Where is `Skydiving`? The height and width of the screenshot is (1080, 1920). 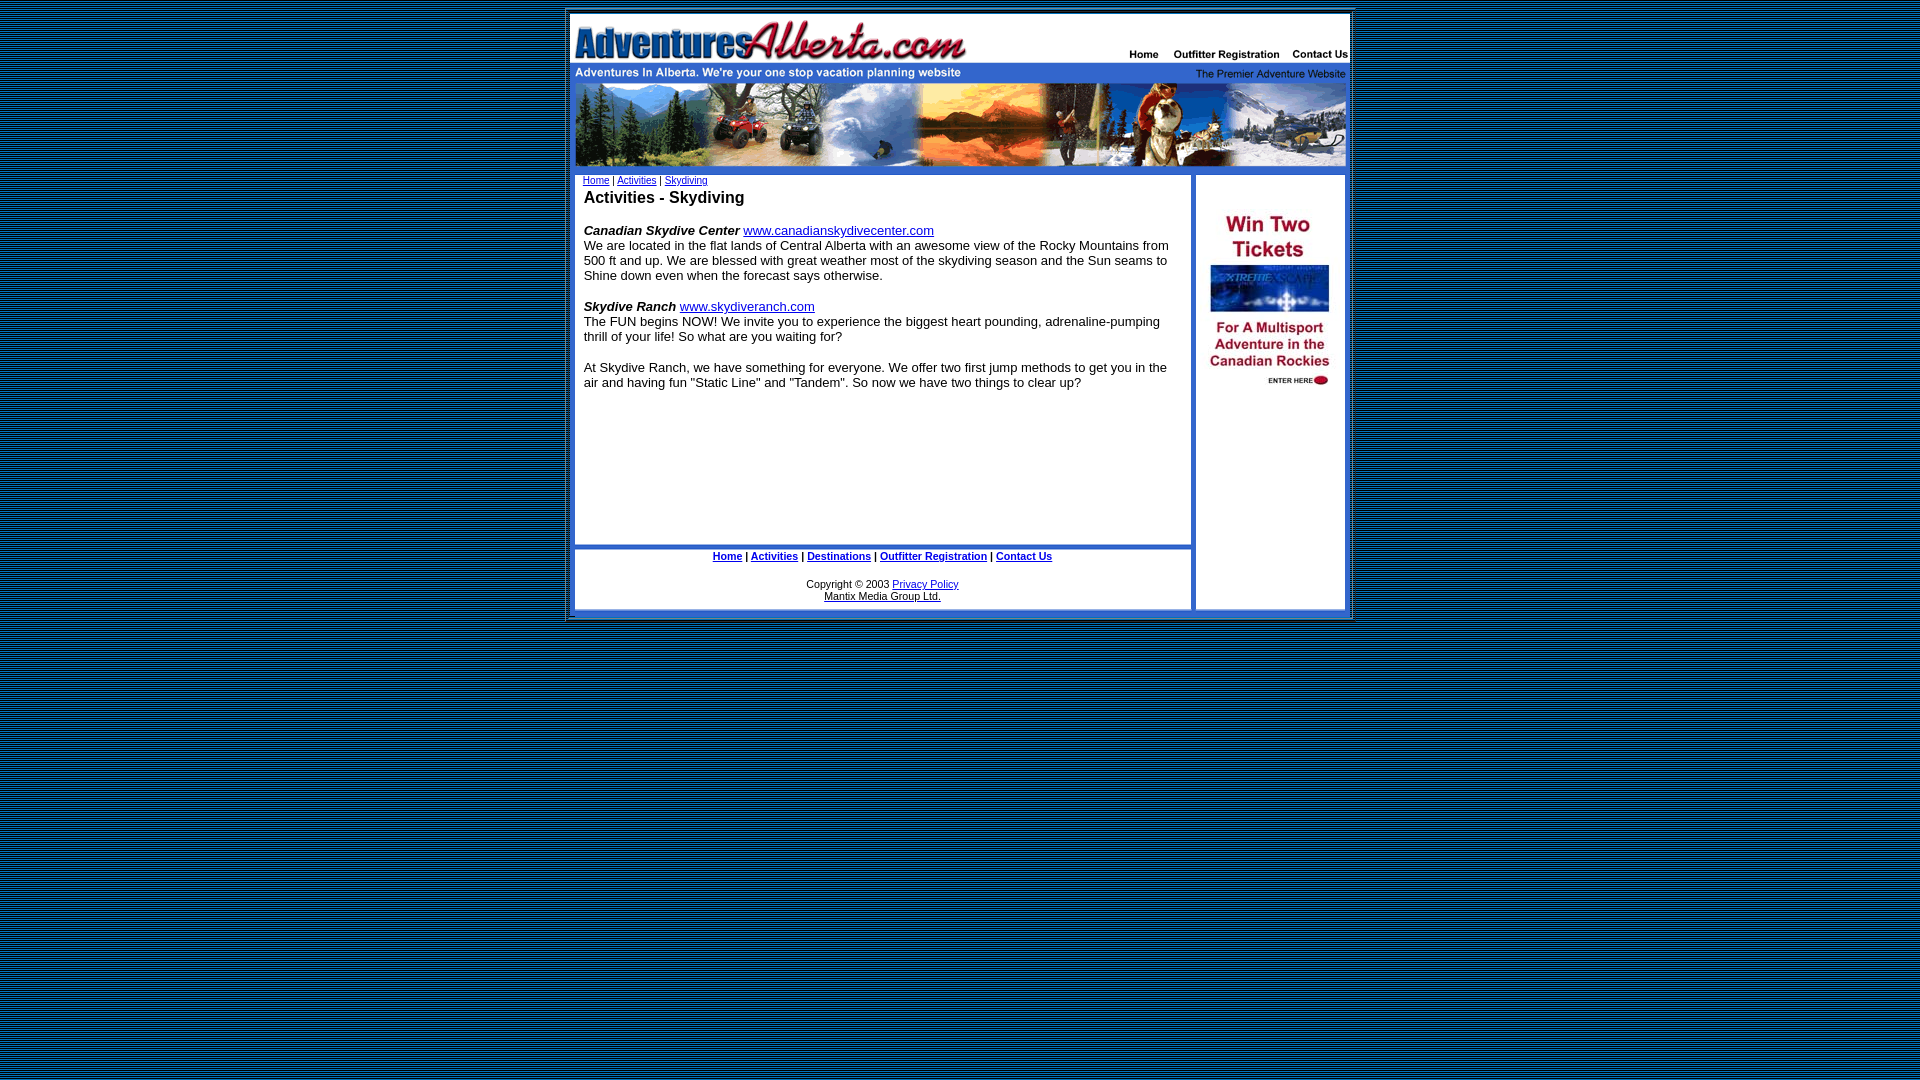
Skydiving is located at coordinates (686, 180).